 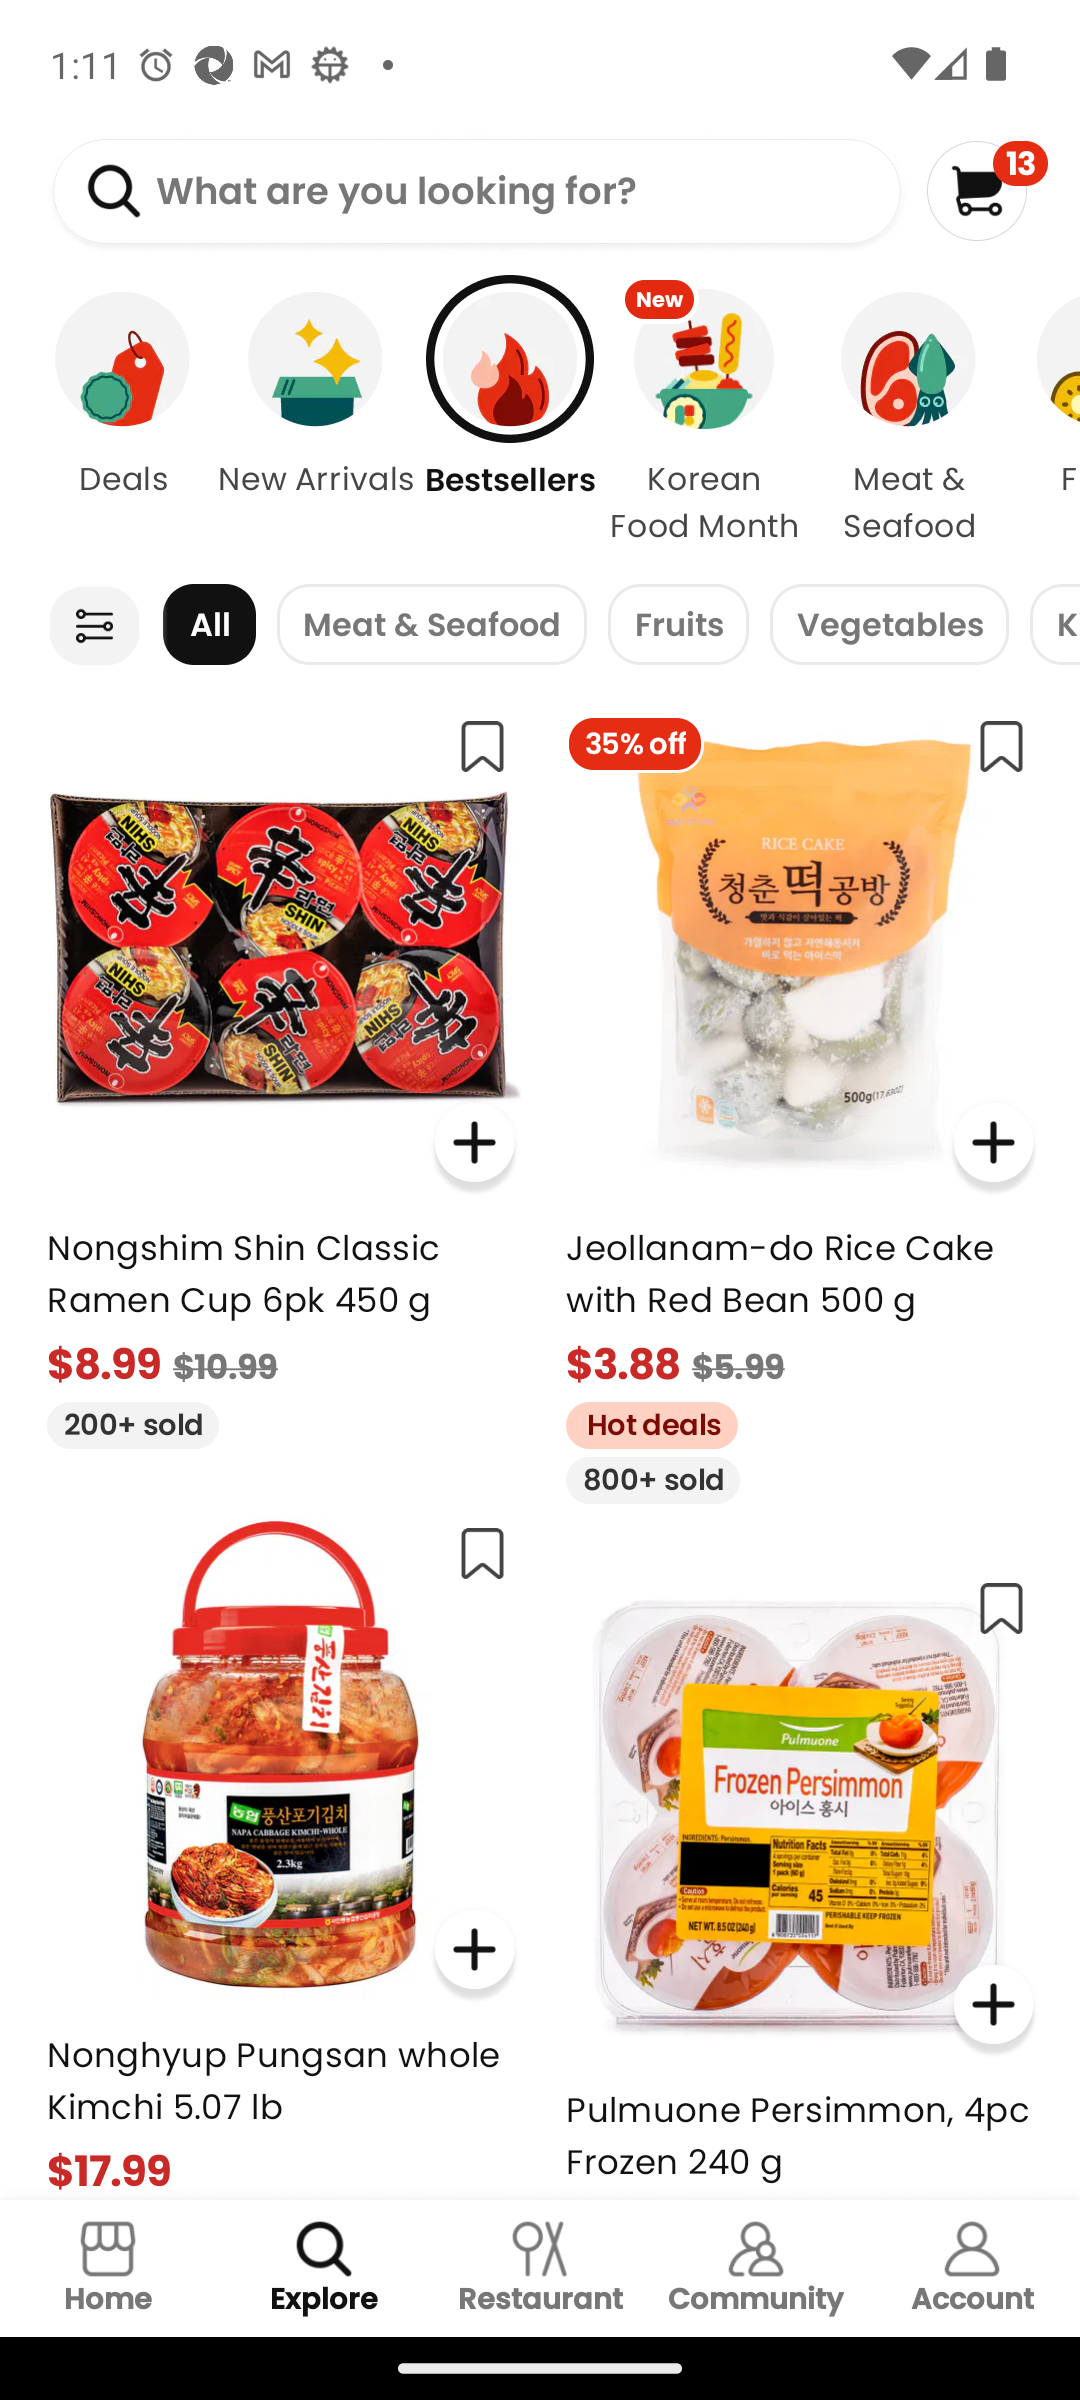 What do you see at coordinates (209, 624) in the screenshot?
I see `All` at bounding box center [209, 624].